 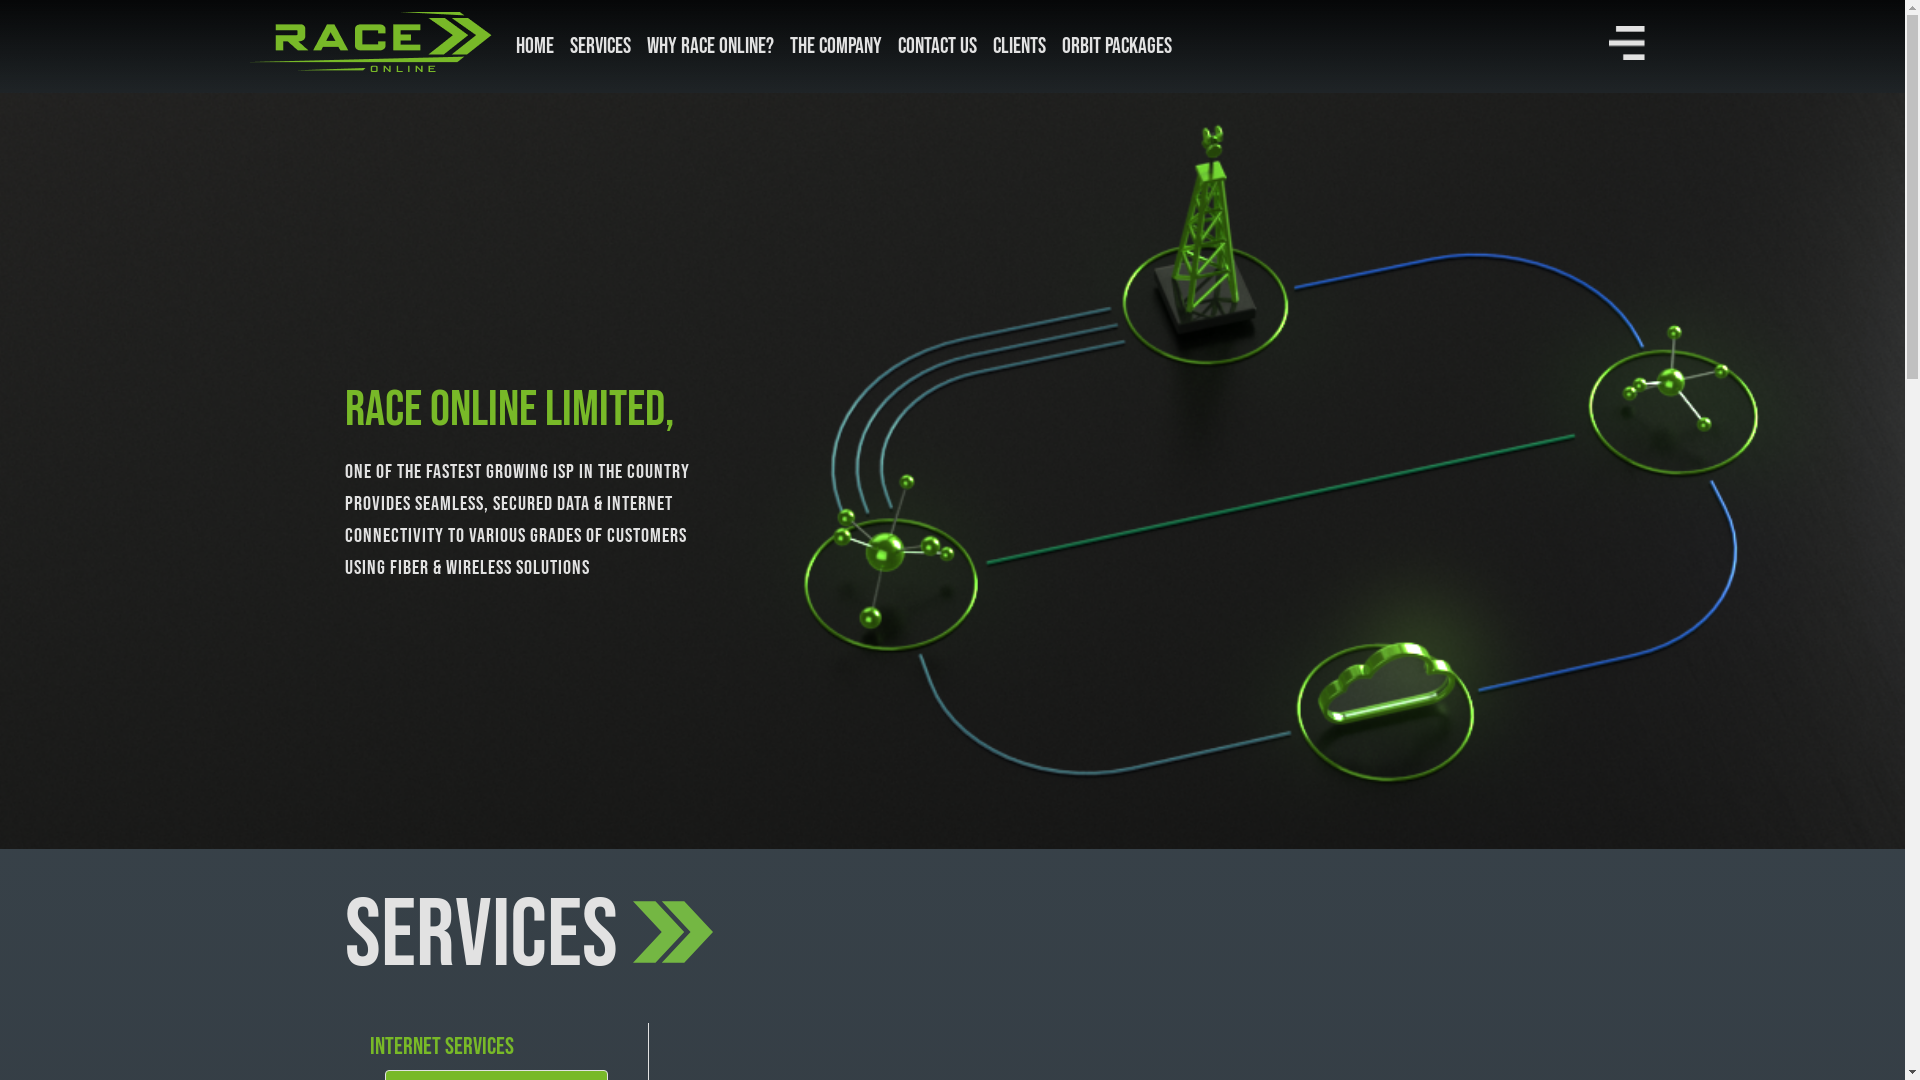 What do you see at coordinates (710, 46) in the screenshot?
I see `Why Race Online?` at bounding box center [710, 46].